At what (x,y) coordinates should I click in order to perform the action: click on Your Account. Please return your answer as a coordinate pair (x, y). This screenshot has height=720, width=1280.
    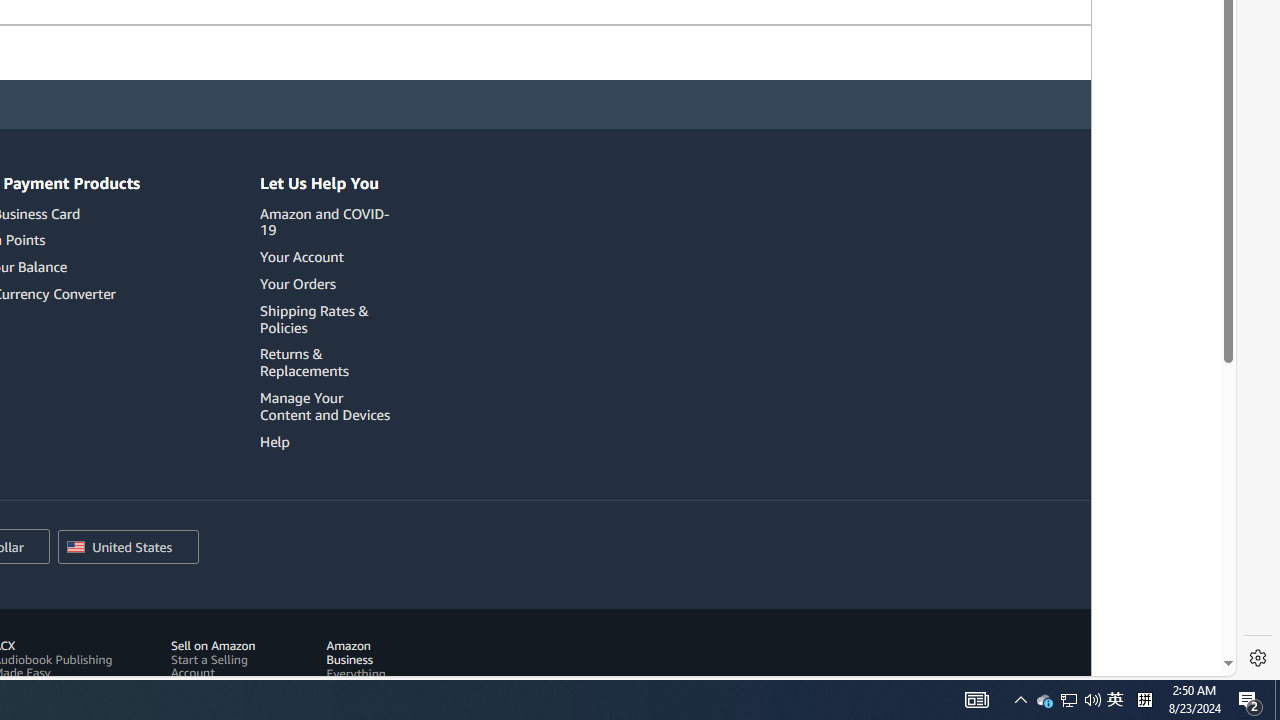
    Looking at the image, I should click on (328, 257).